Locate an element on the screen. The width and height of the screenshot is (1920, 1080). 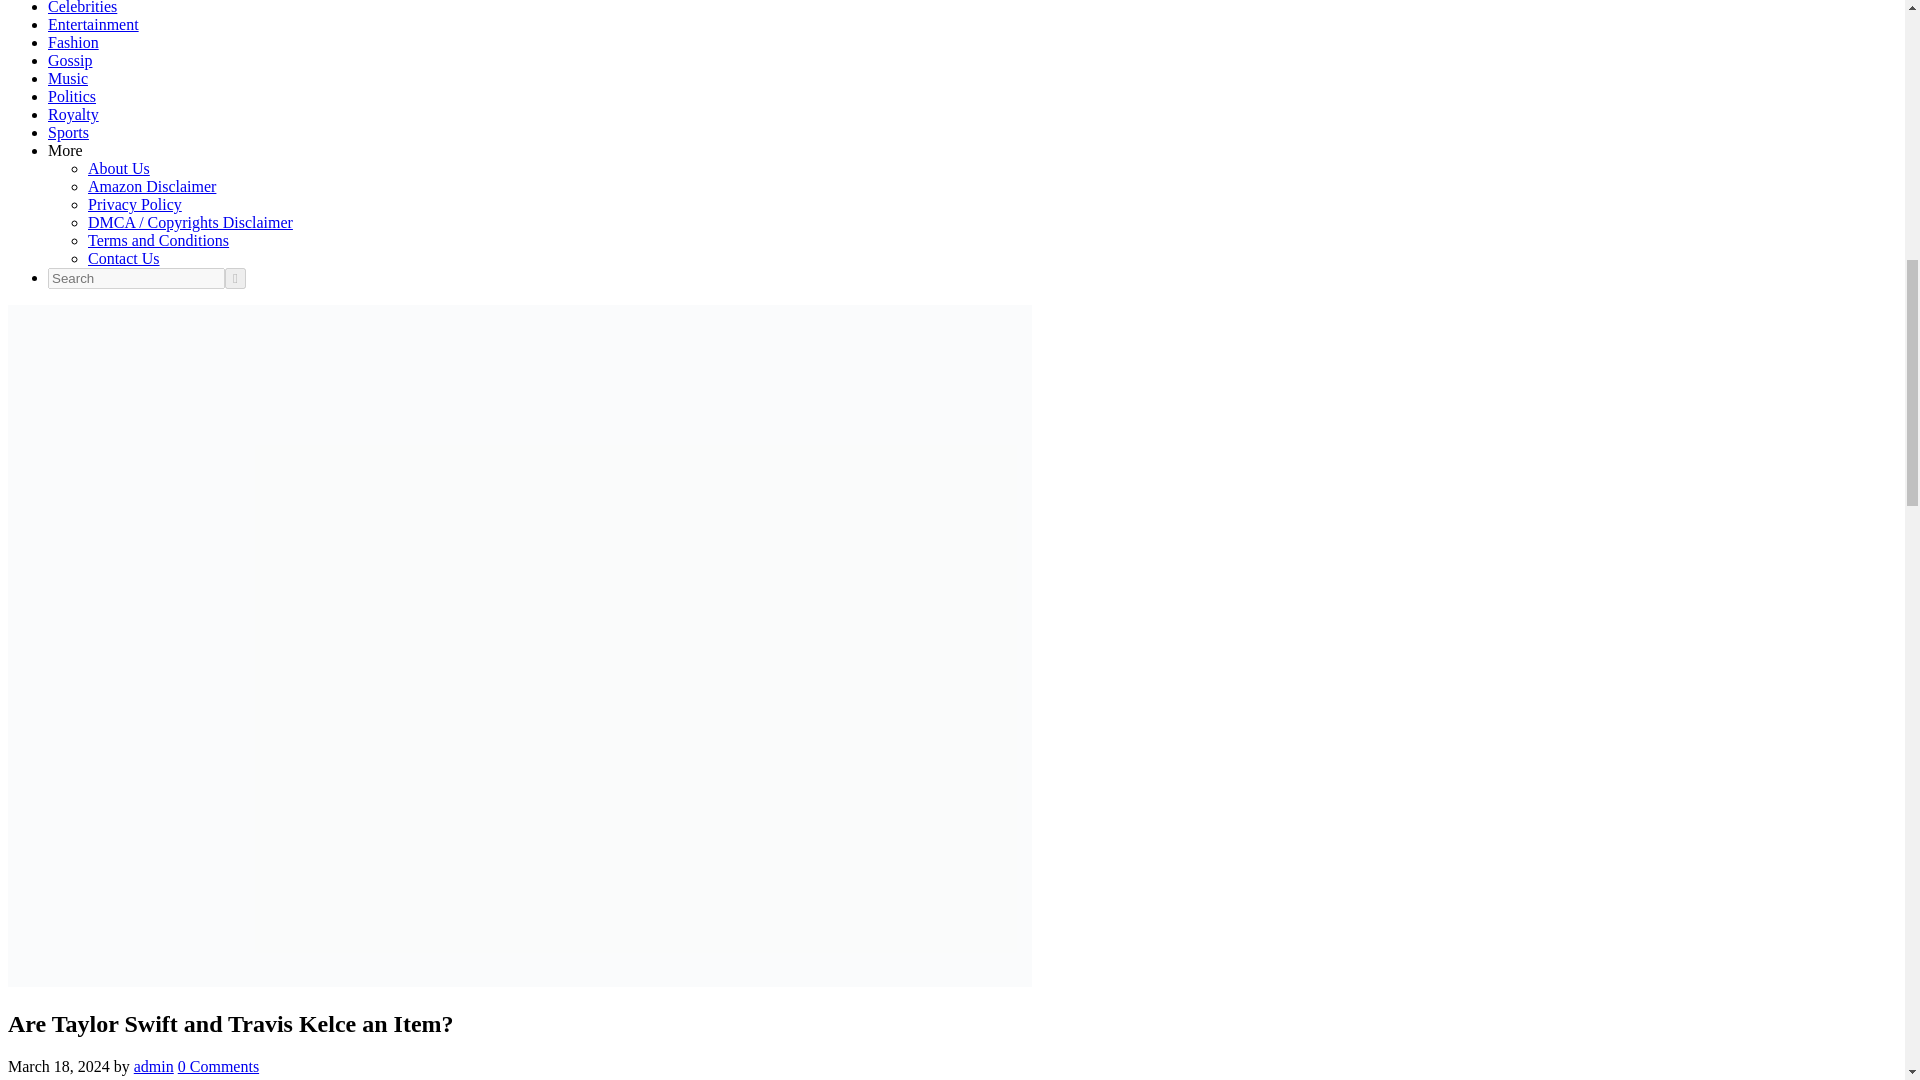
Entertainment is located at coordinates (93, 24).